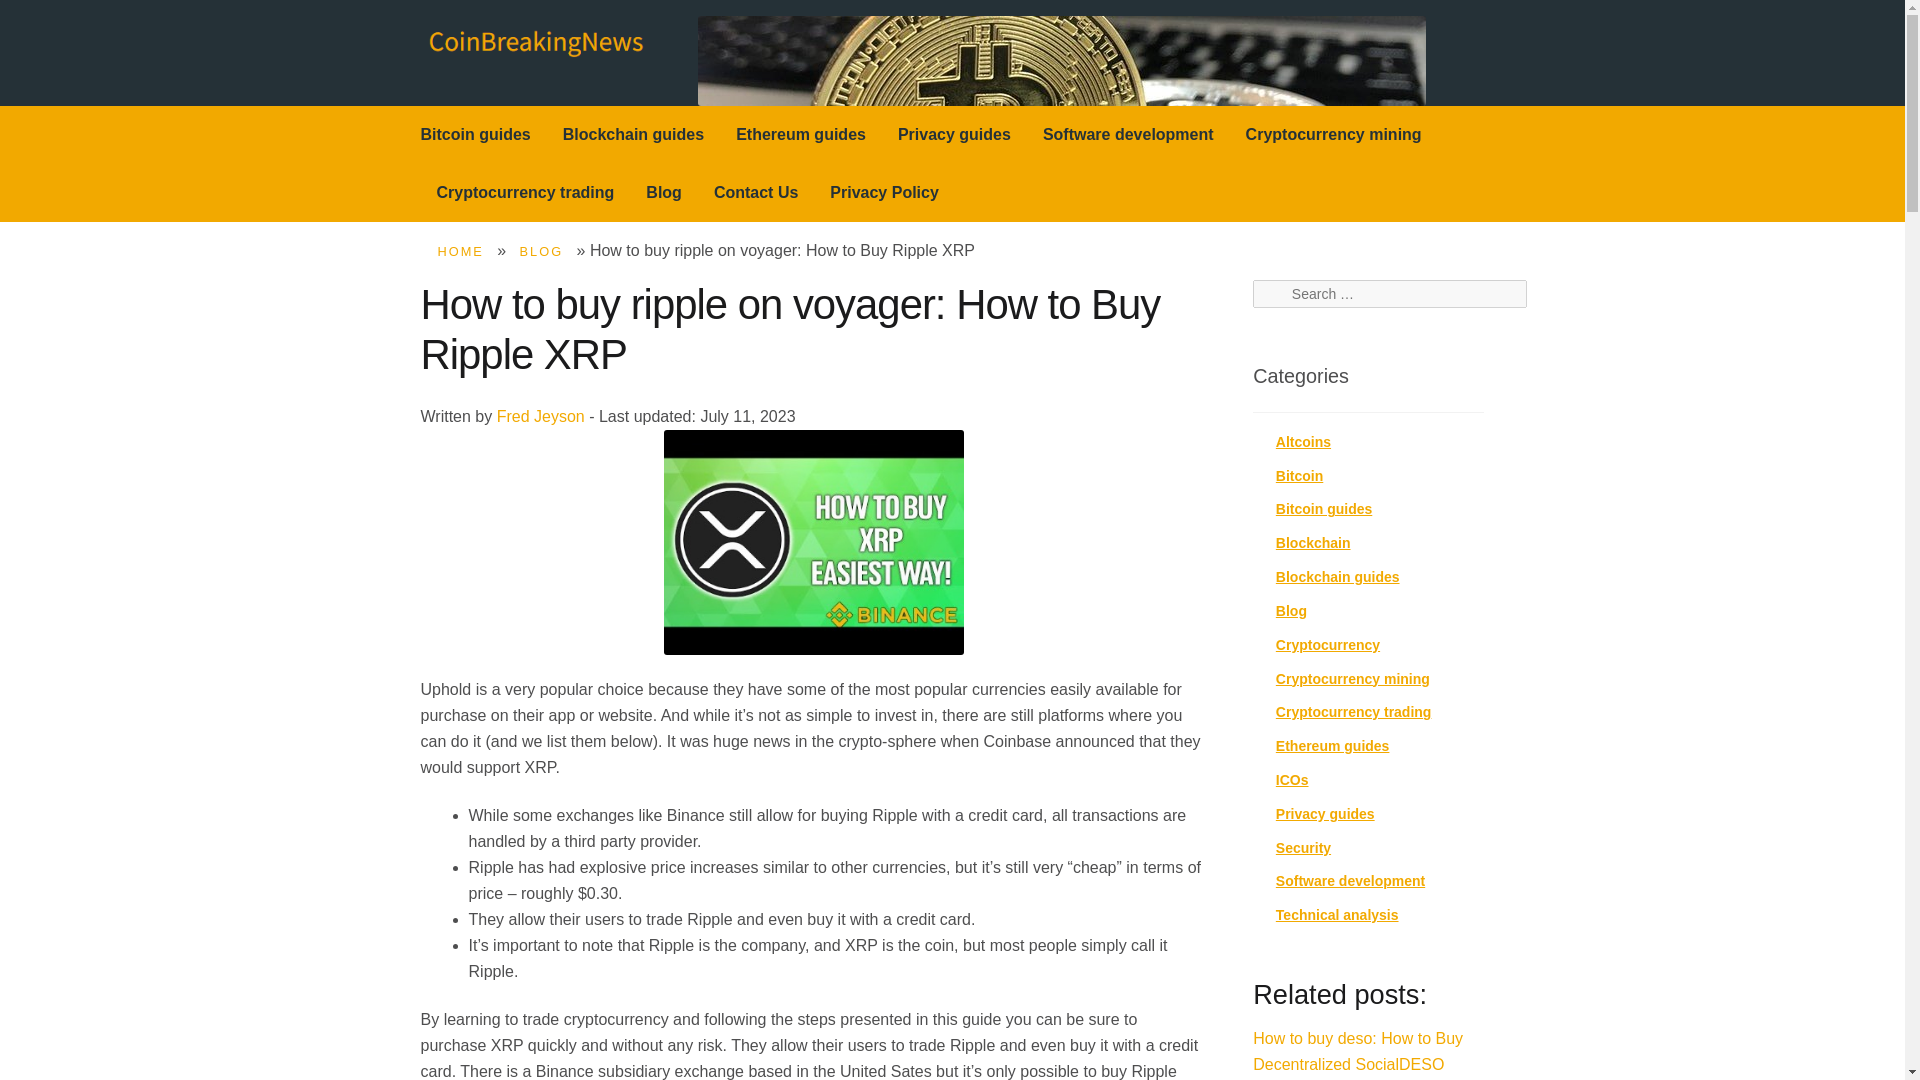 This screenshot has height=1080, width=1920. Describe the element at coordinates (541, 416) in the screenshot. I see `Fred Jeyson` at that location.